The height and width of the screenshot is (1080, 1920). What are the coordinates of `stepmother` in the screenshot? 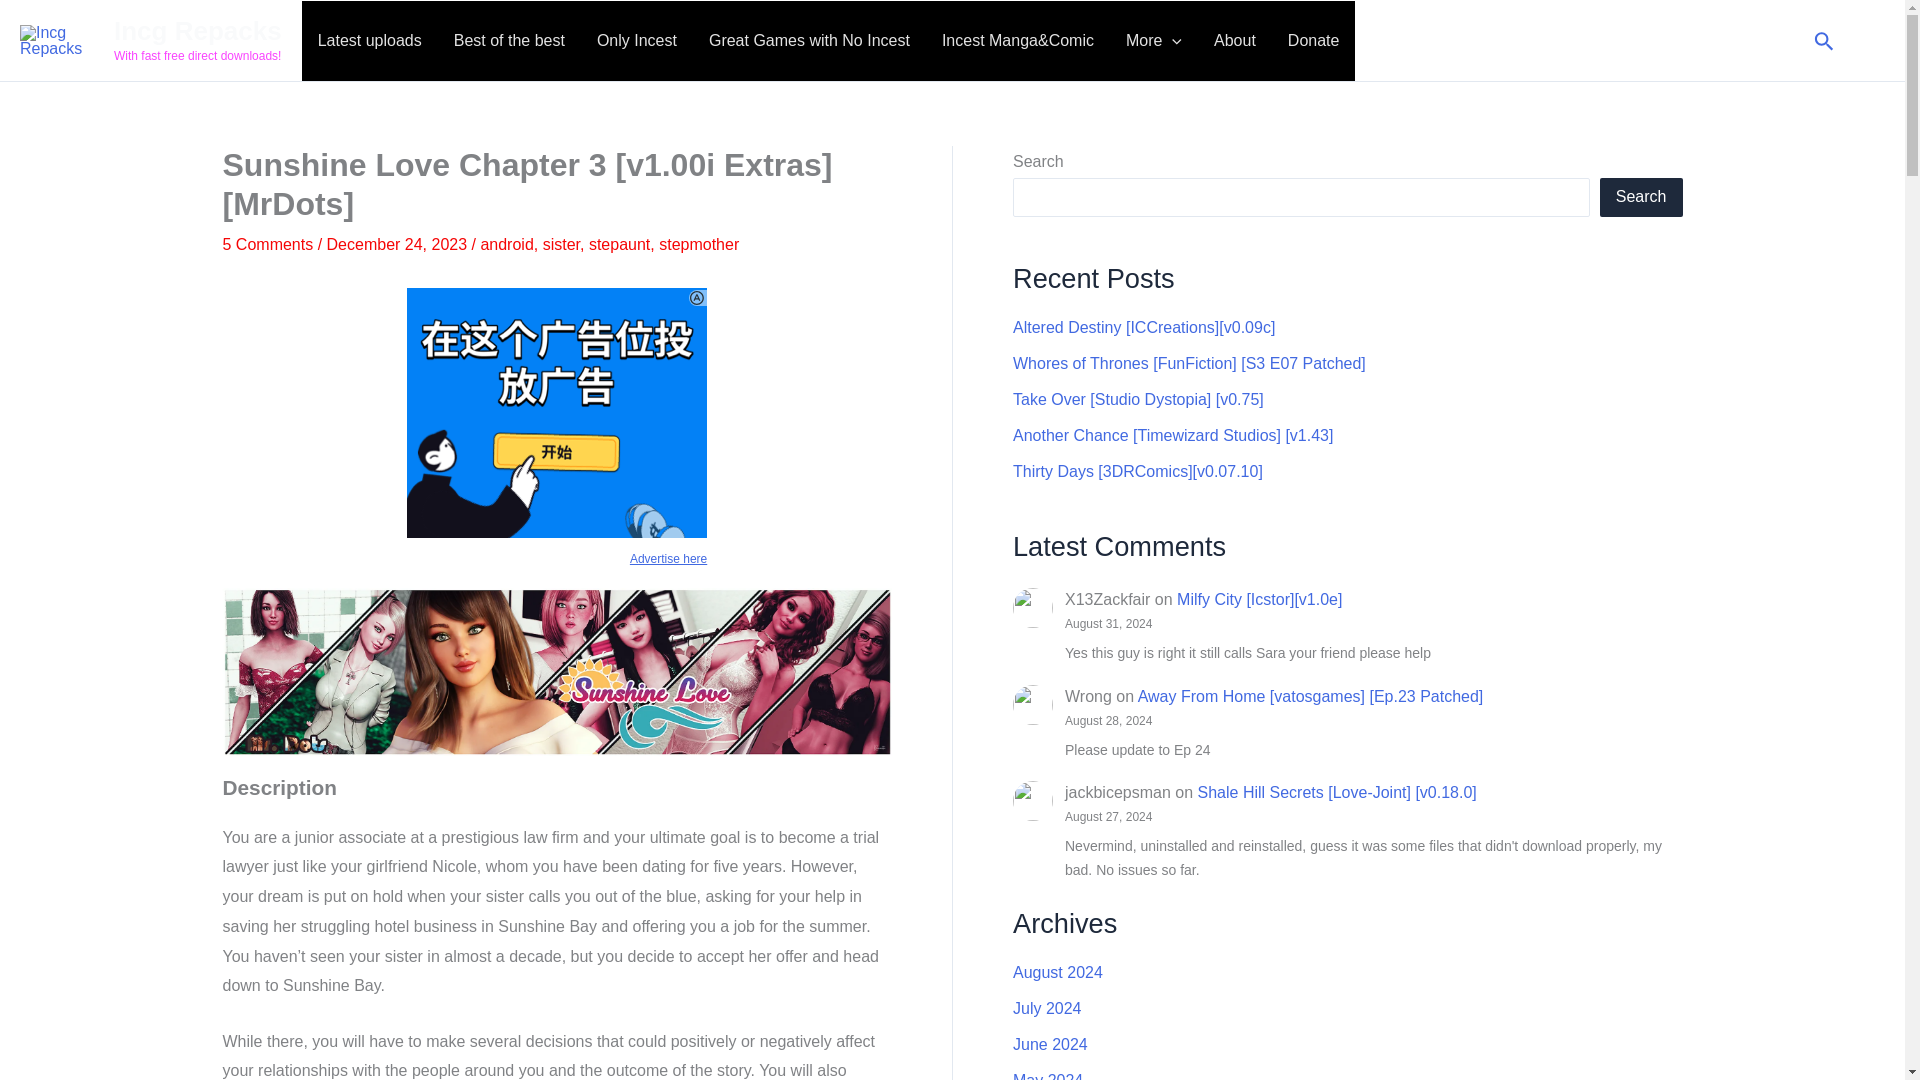 It's located at (698, 244).